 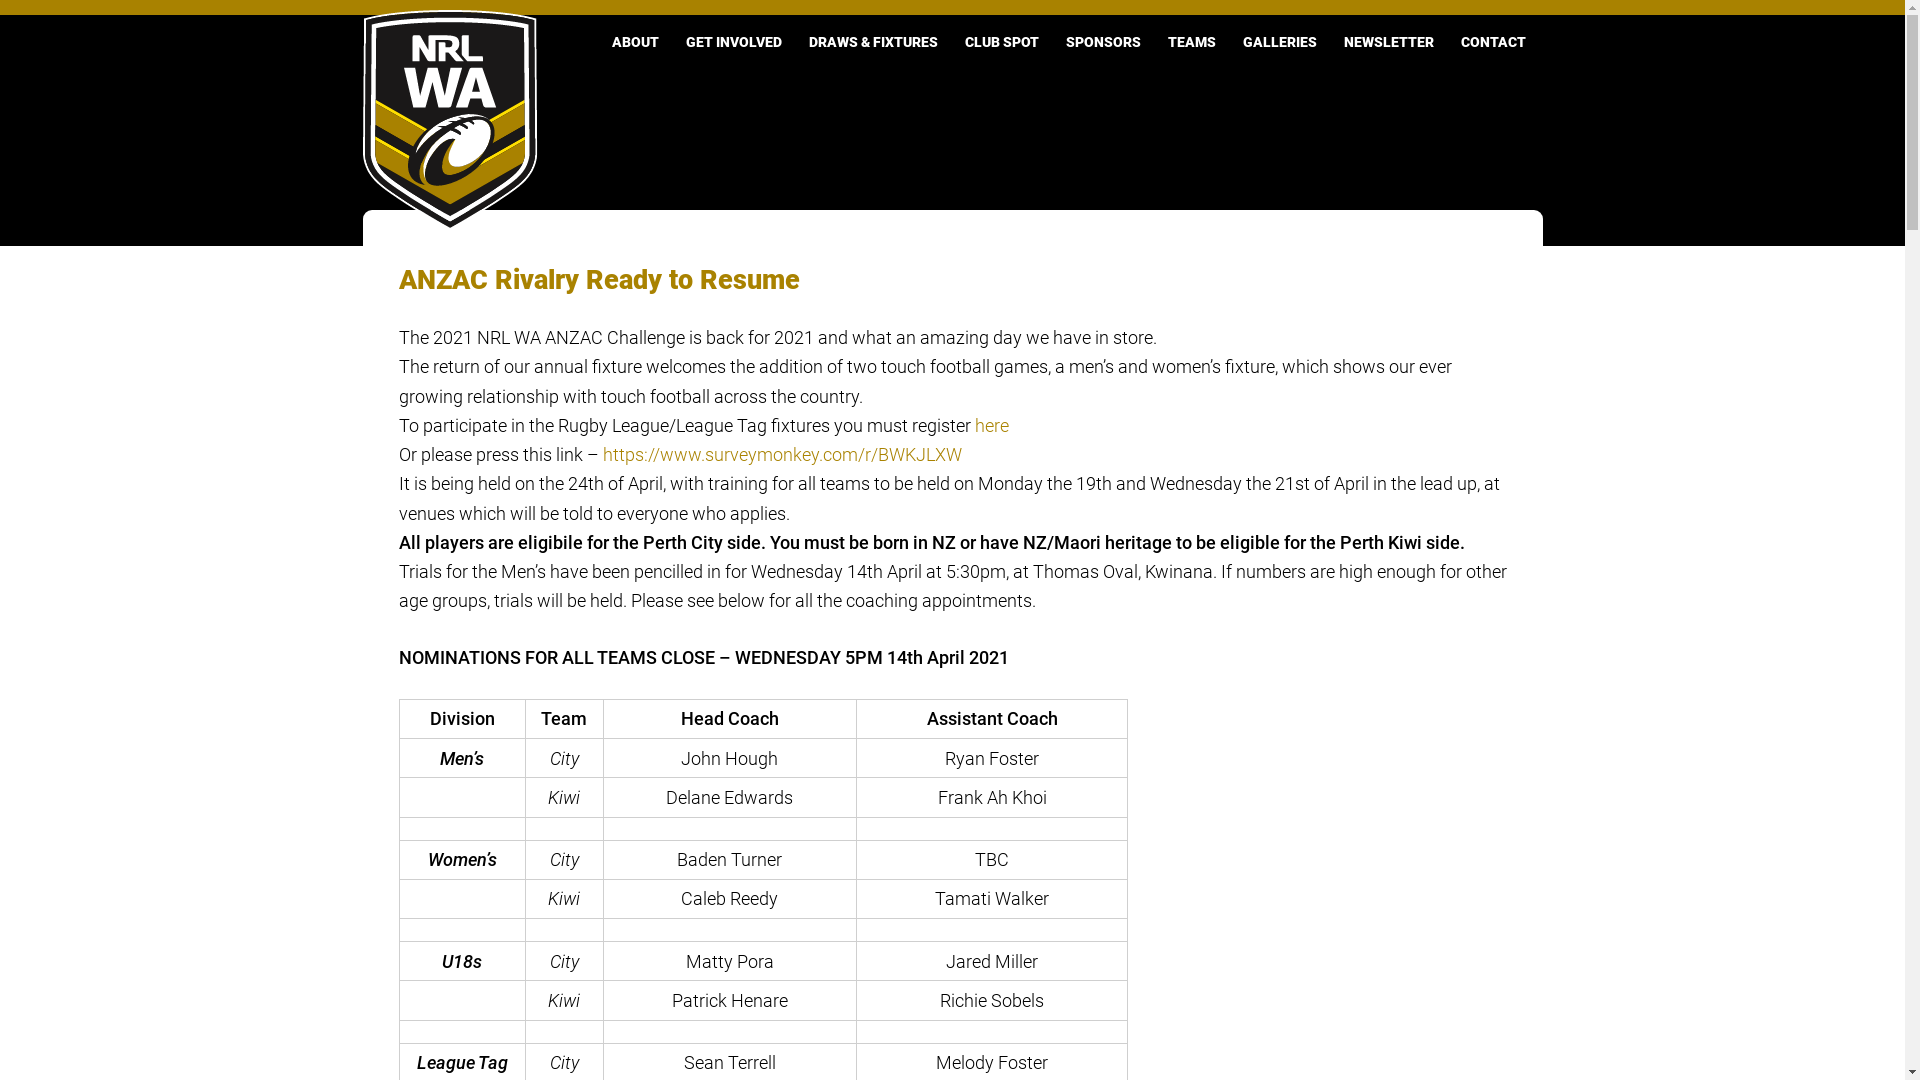 I want to click on GET INVOLVED, so click(x=734, y=42).